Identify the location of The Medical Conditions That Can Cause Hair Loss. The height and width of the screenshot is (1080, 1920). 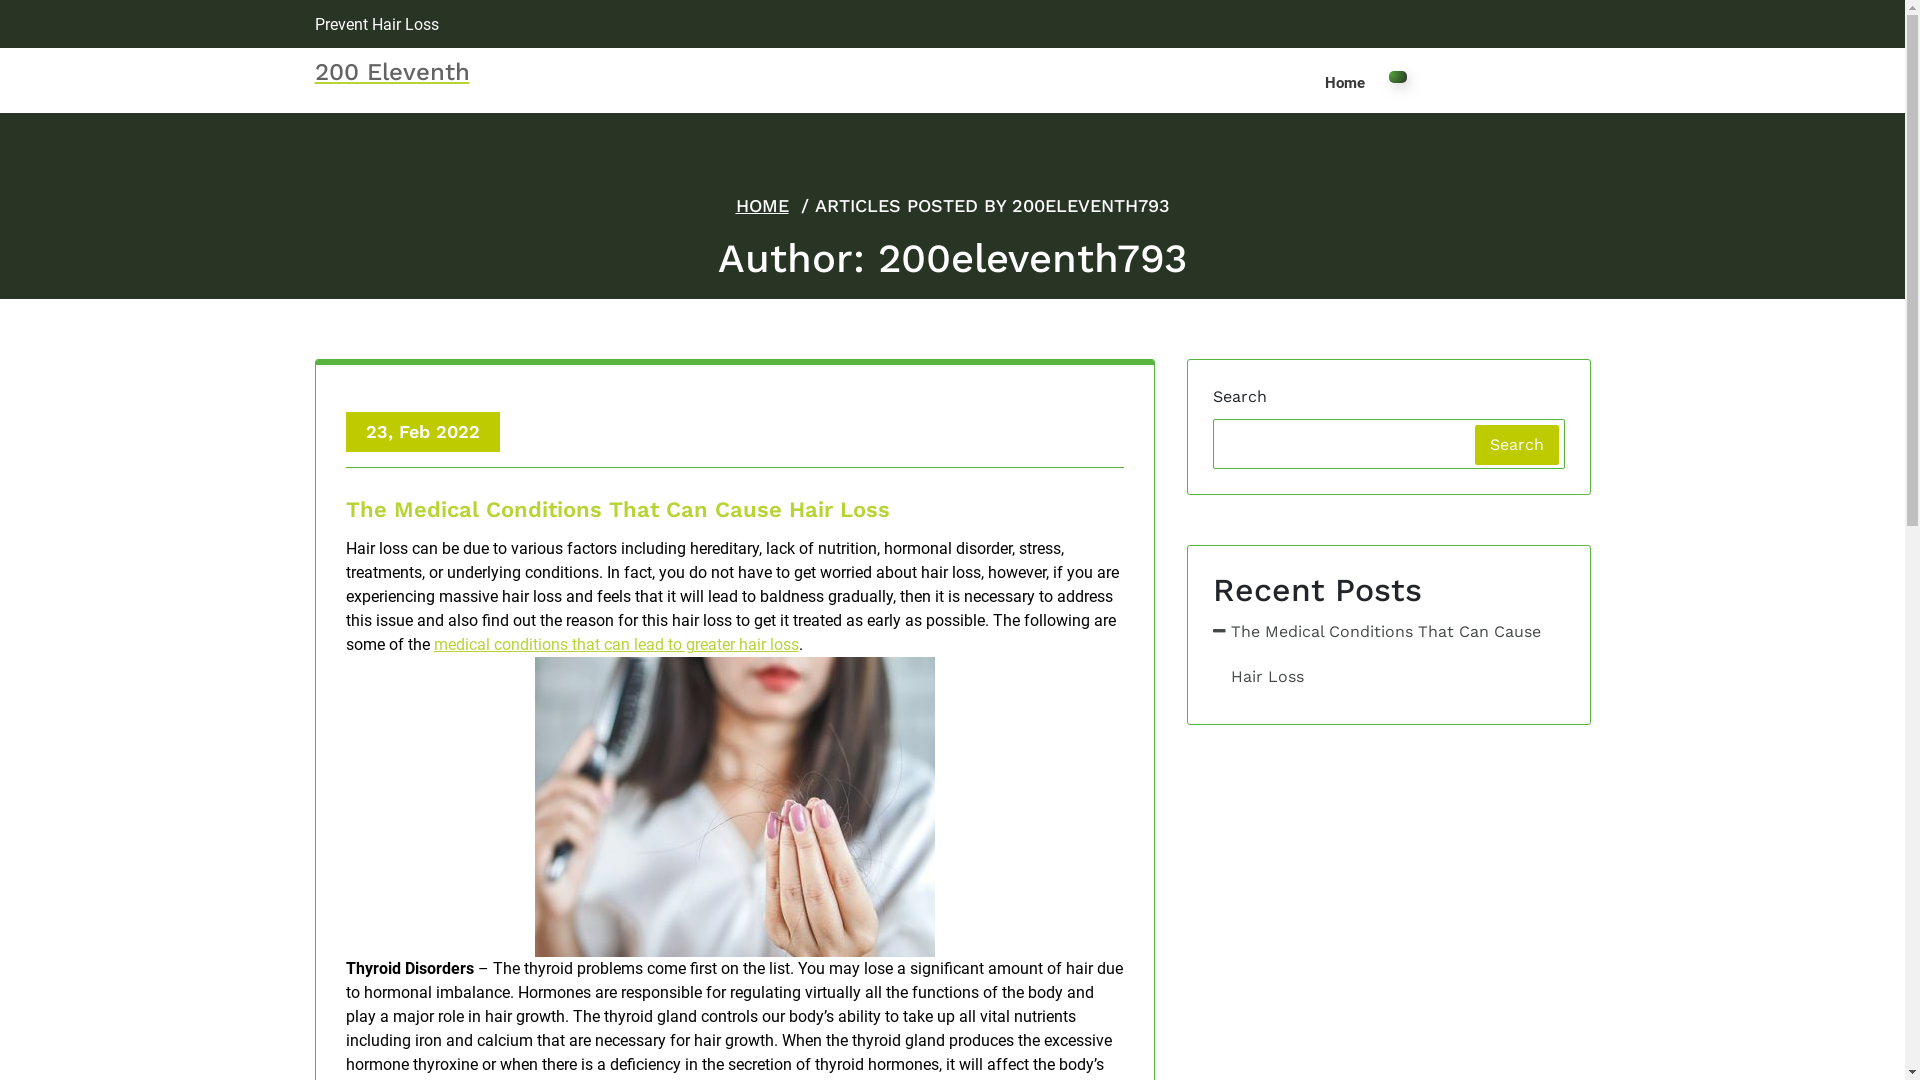
(1388, 654).